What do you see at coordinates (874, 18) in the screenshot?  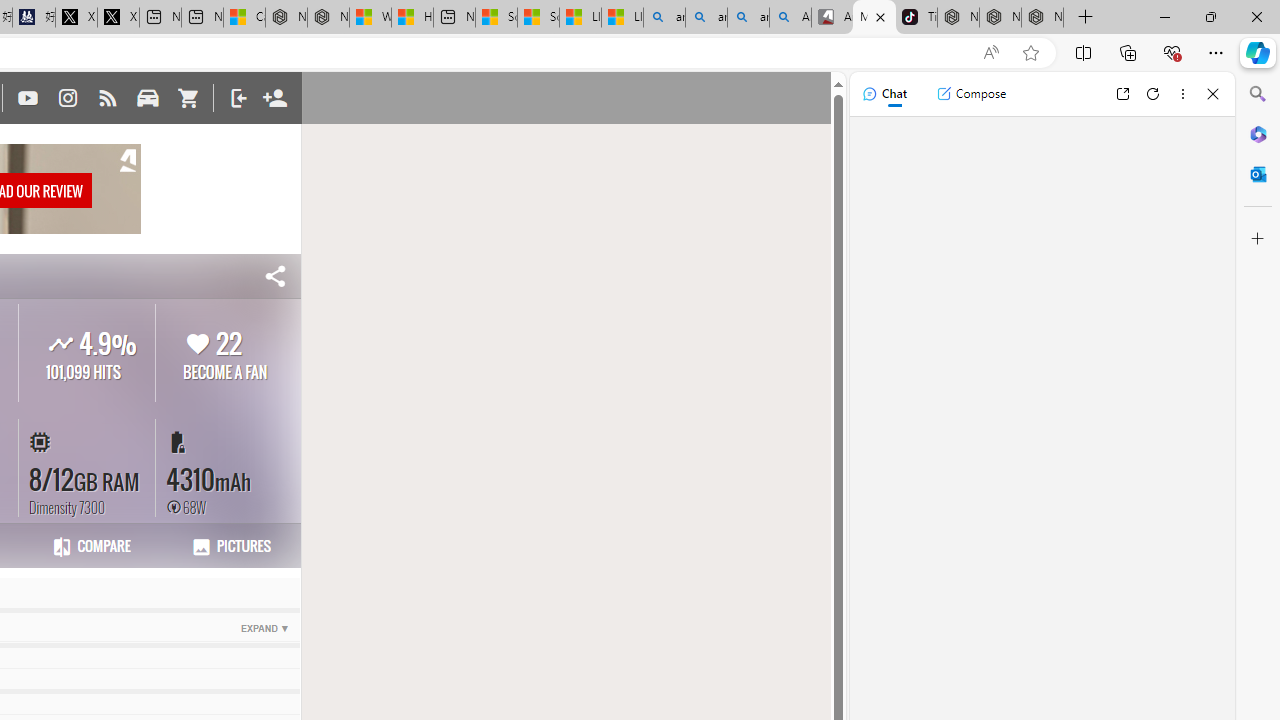 I see `Motorola Edge 50 Neo - Full phone specifications` at bounding box center [874, 18].